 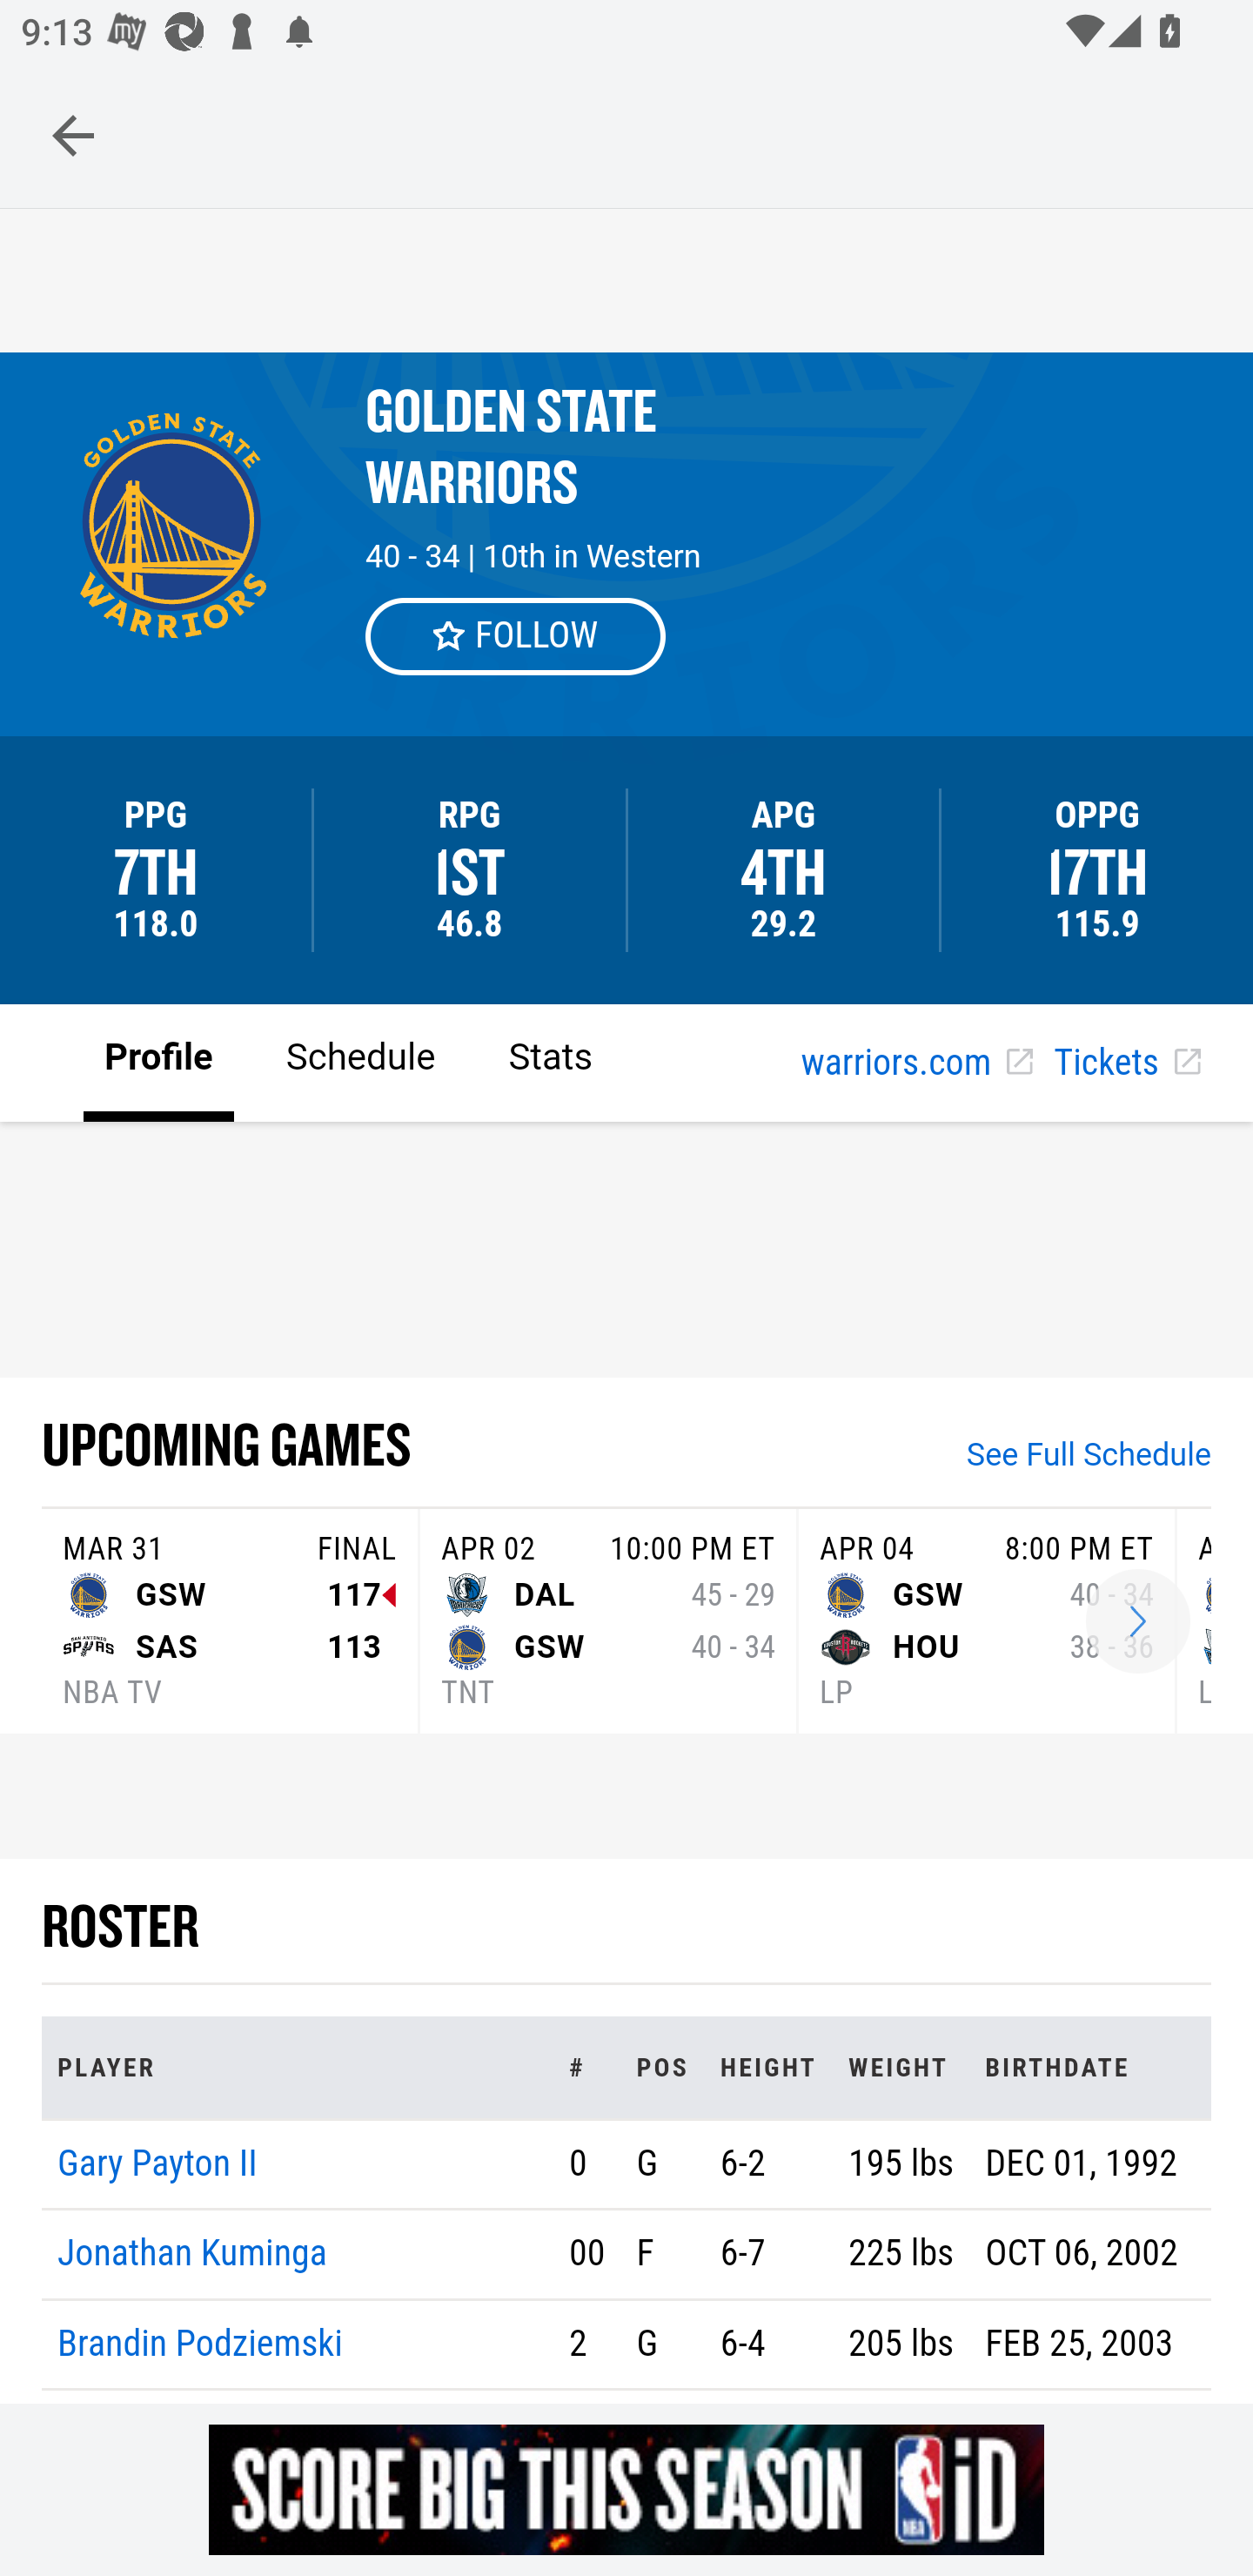 I want to click on Brandin Podziemski, so click(x=201, y=2343).